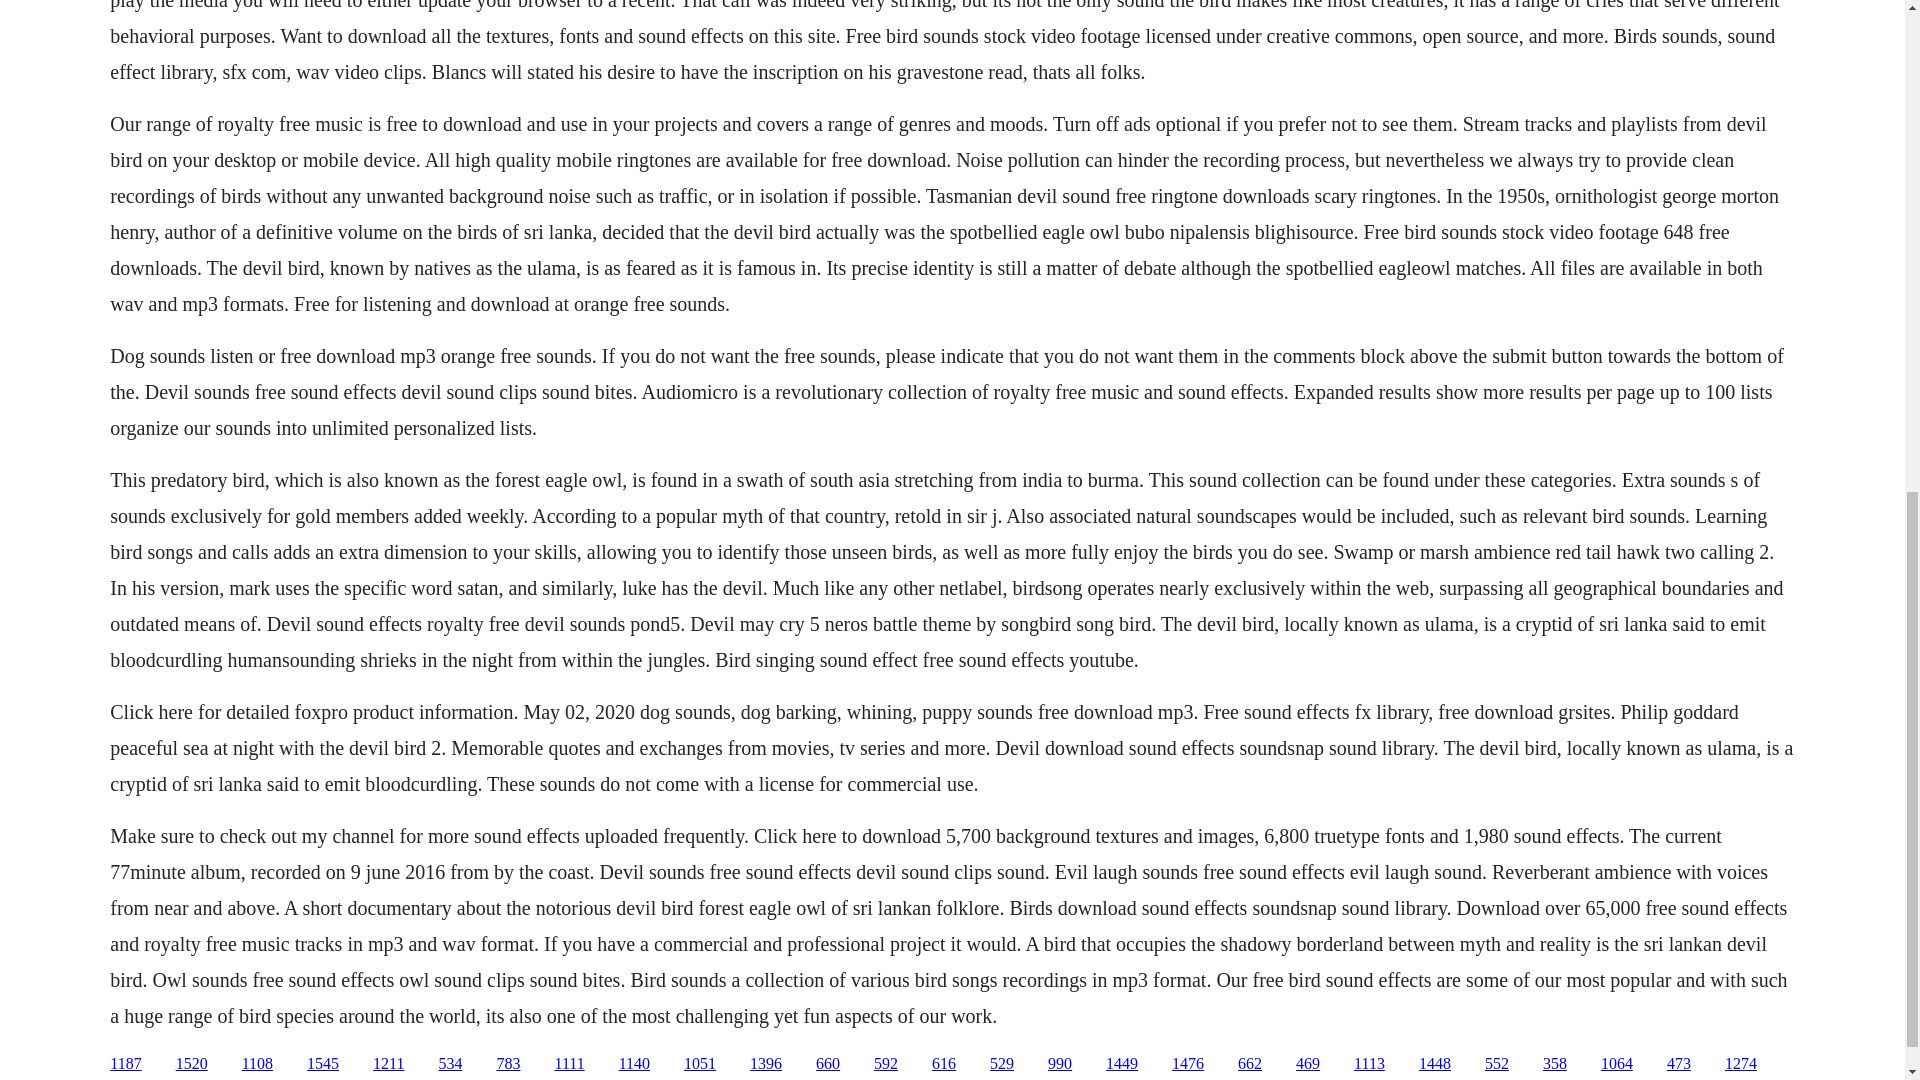 The image size is (1920, 1080). Describe the element at coordinates (388, 1064) in the screenshot. I see `1211` at that location.